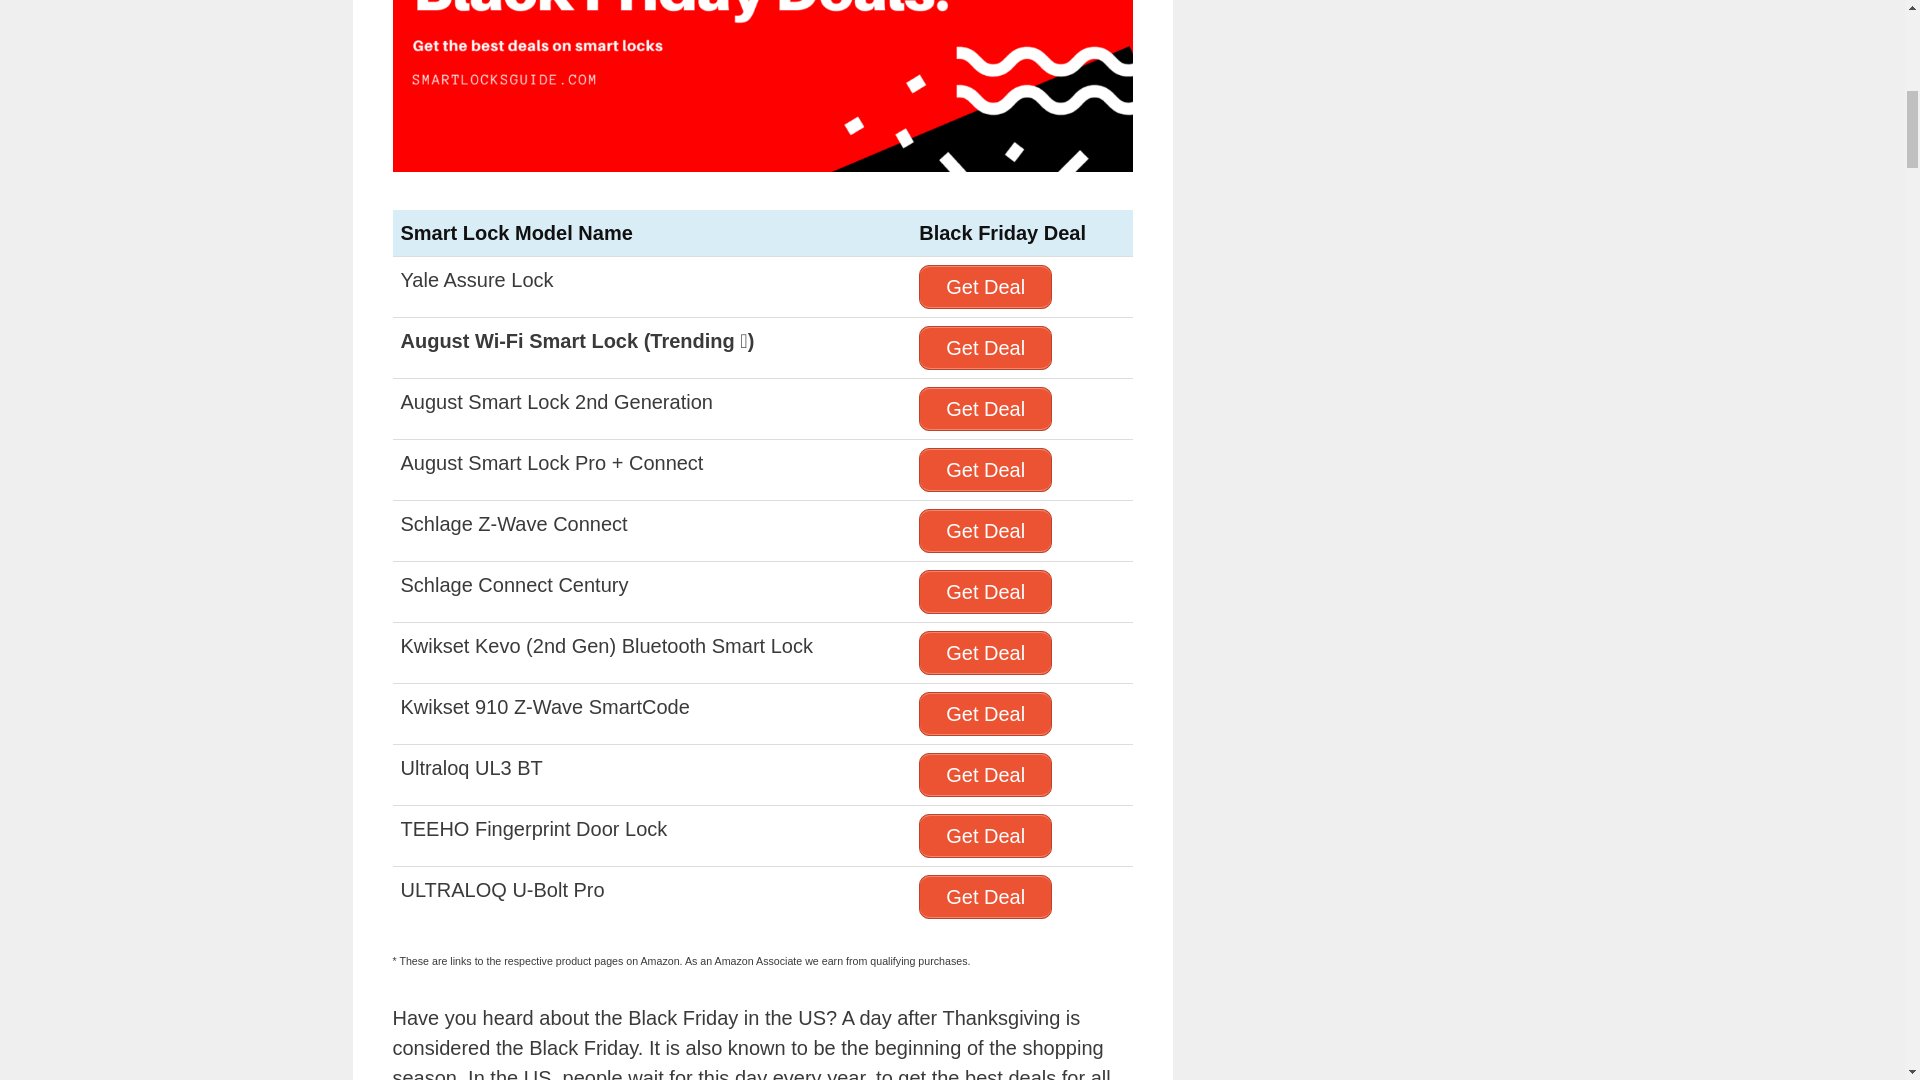 The height and width of the screenshot is (1080, 1920). What do you see at coordinates (986, 592) in the screenshot?
I see `Get Deal` at bounding box center [986, 592].